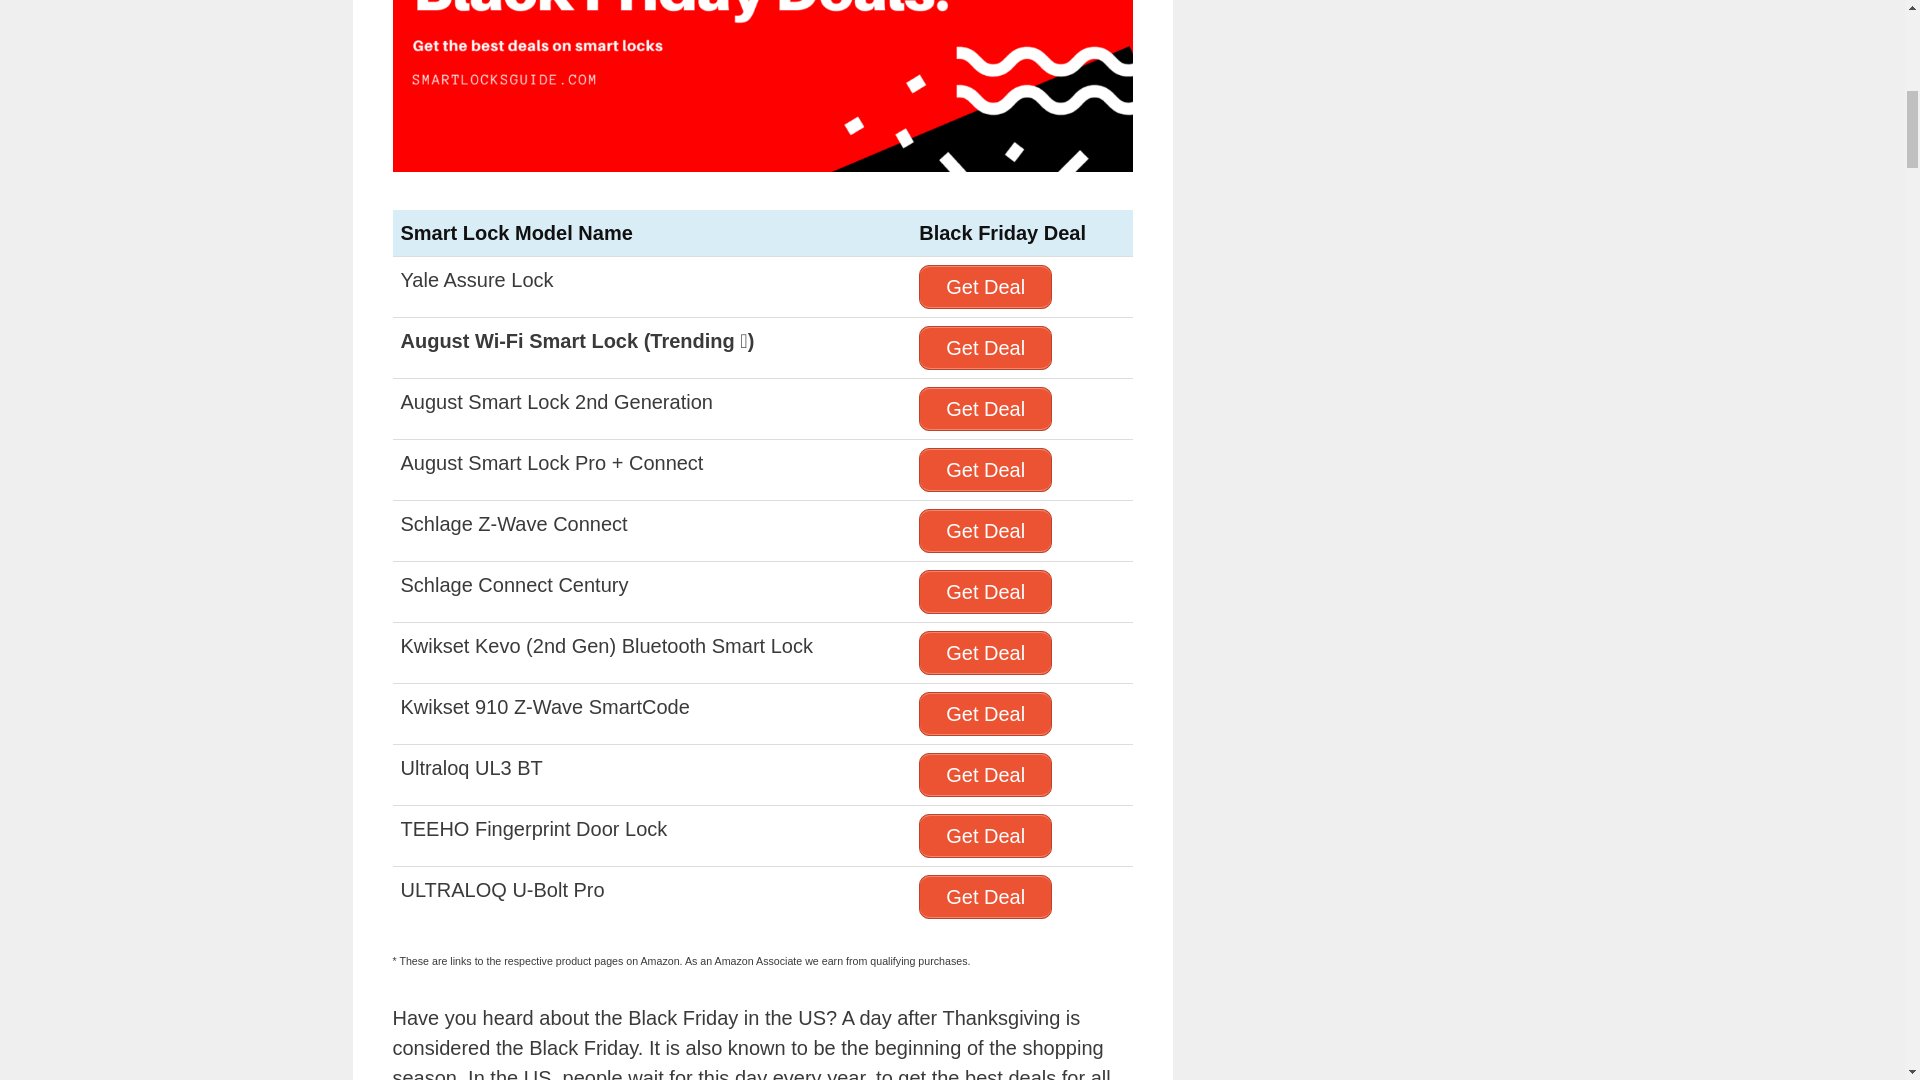 The height and width of the screenshot is (1080, 1920). What do you see at coordinates (986, 592) in the screenshot?
I see `Get Deal` at bounding box center [986, 592].